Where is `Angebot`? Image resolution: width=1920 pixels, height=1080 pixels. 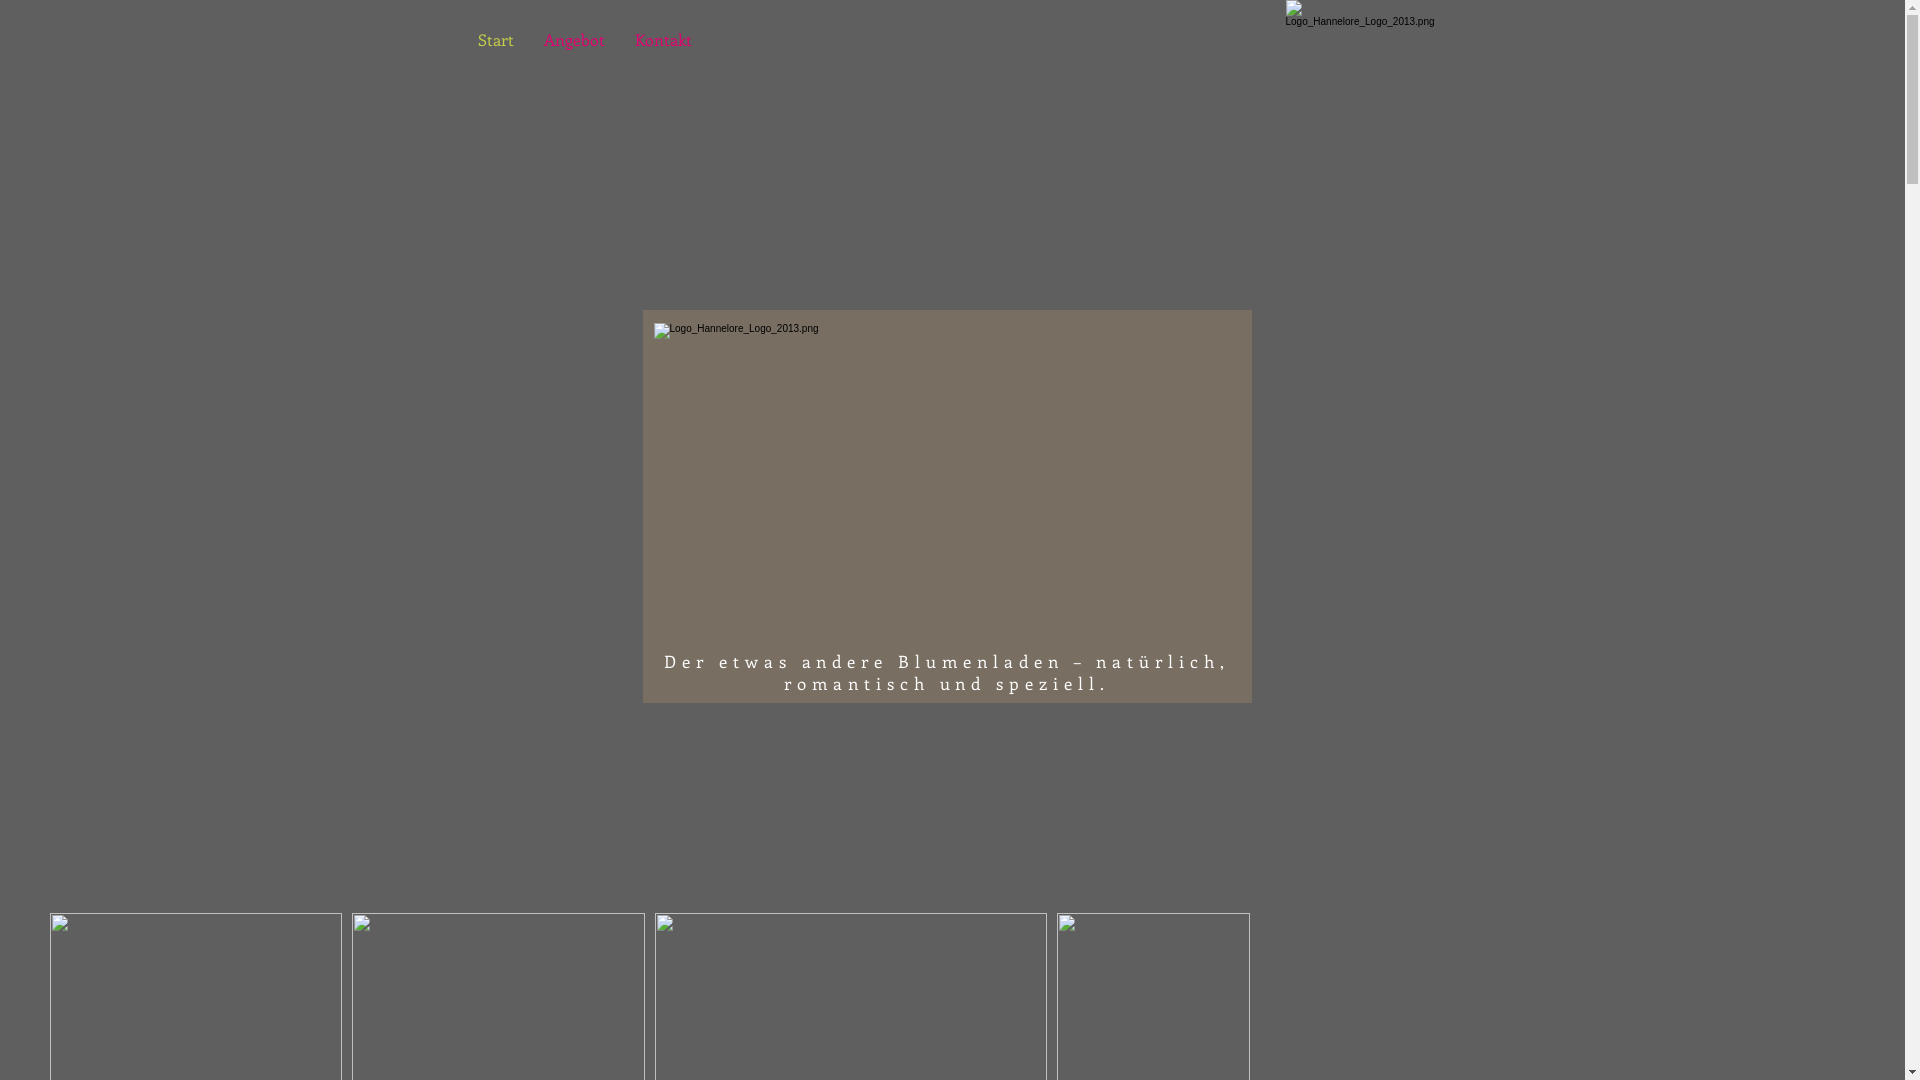
Angebot is located at coordinates (574, 40).